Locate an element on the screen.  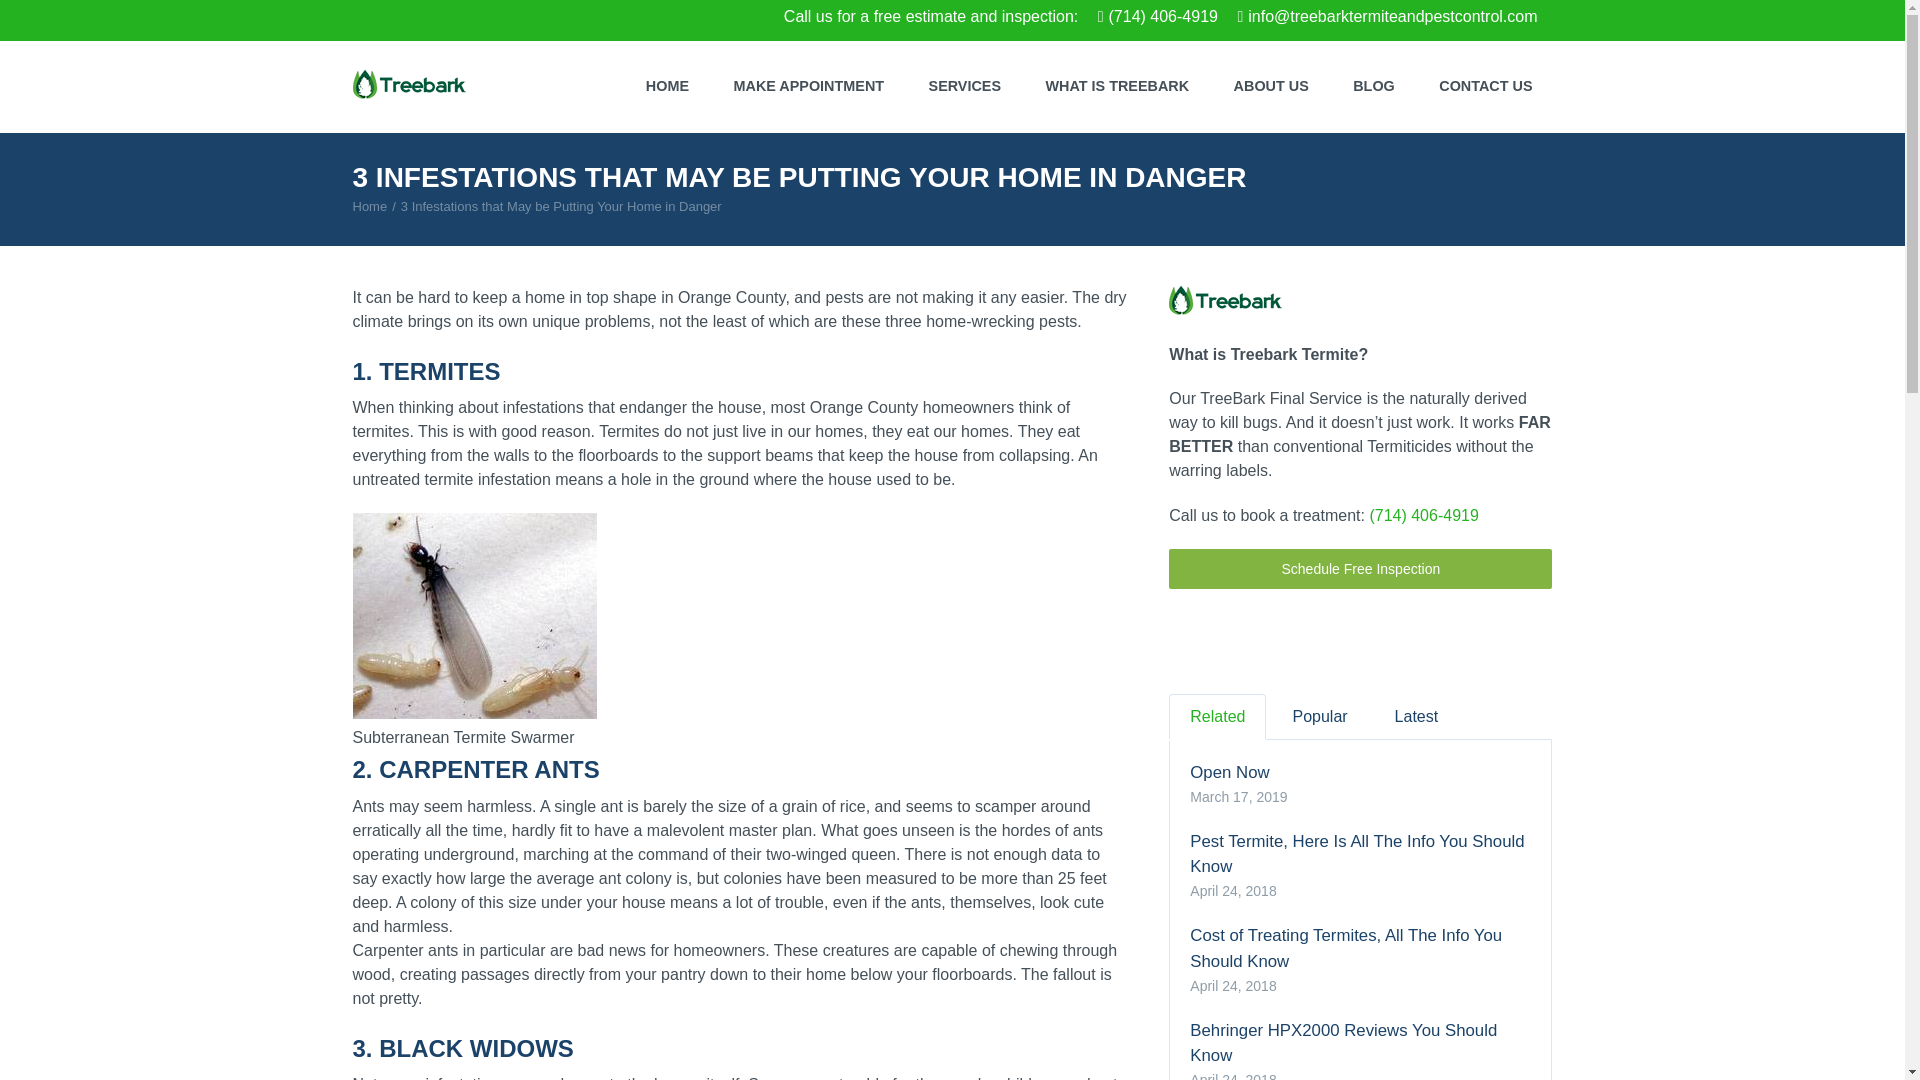
Latest is located at coordinates (1416, 716).